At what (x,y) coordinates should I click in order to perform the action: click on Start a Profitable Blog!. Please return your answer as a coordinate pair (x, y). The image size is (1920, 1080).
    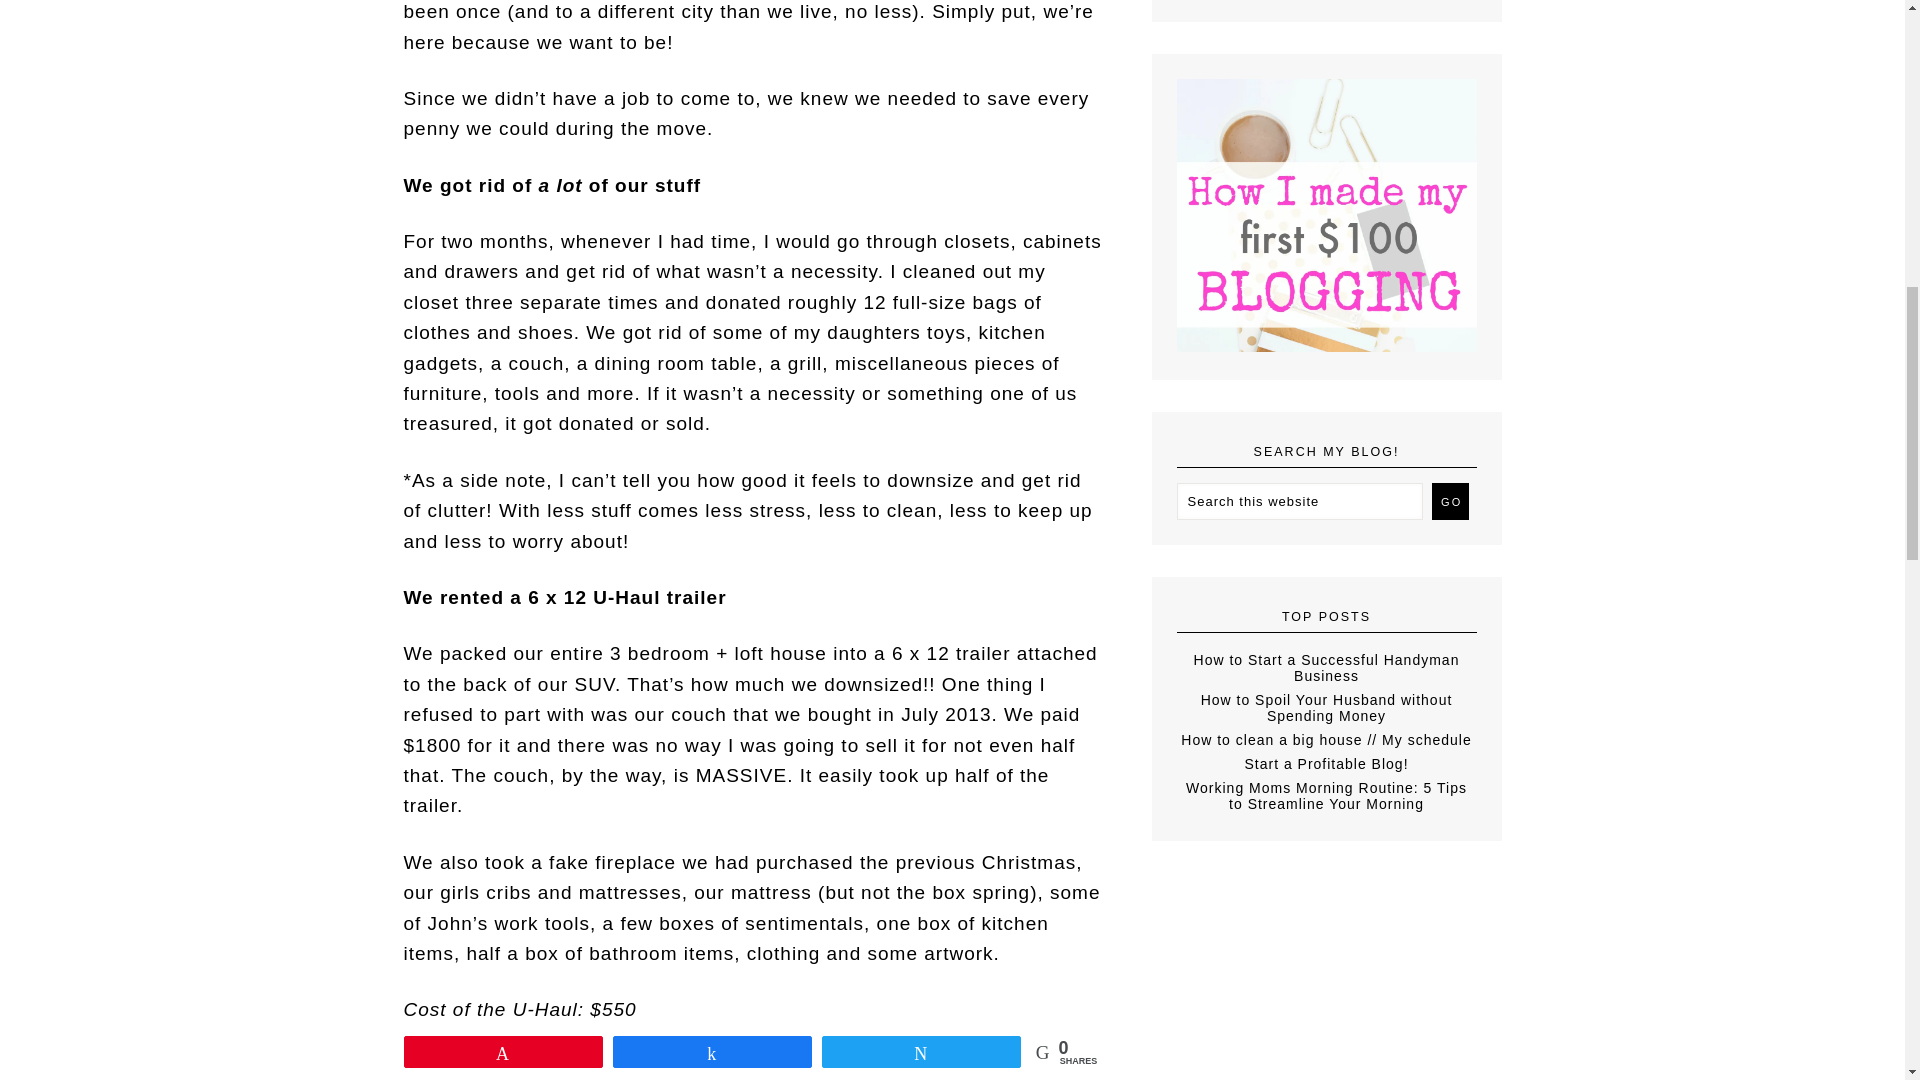
    Looking at the image, I should click on (1326, 764).